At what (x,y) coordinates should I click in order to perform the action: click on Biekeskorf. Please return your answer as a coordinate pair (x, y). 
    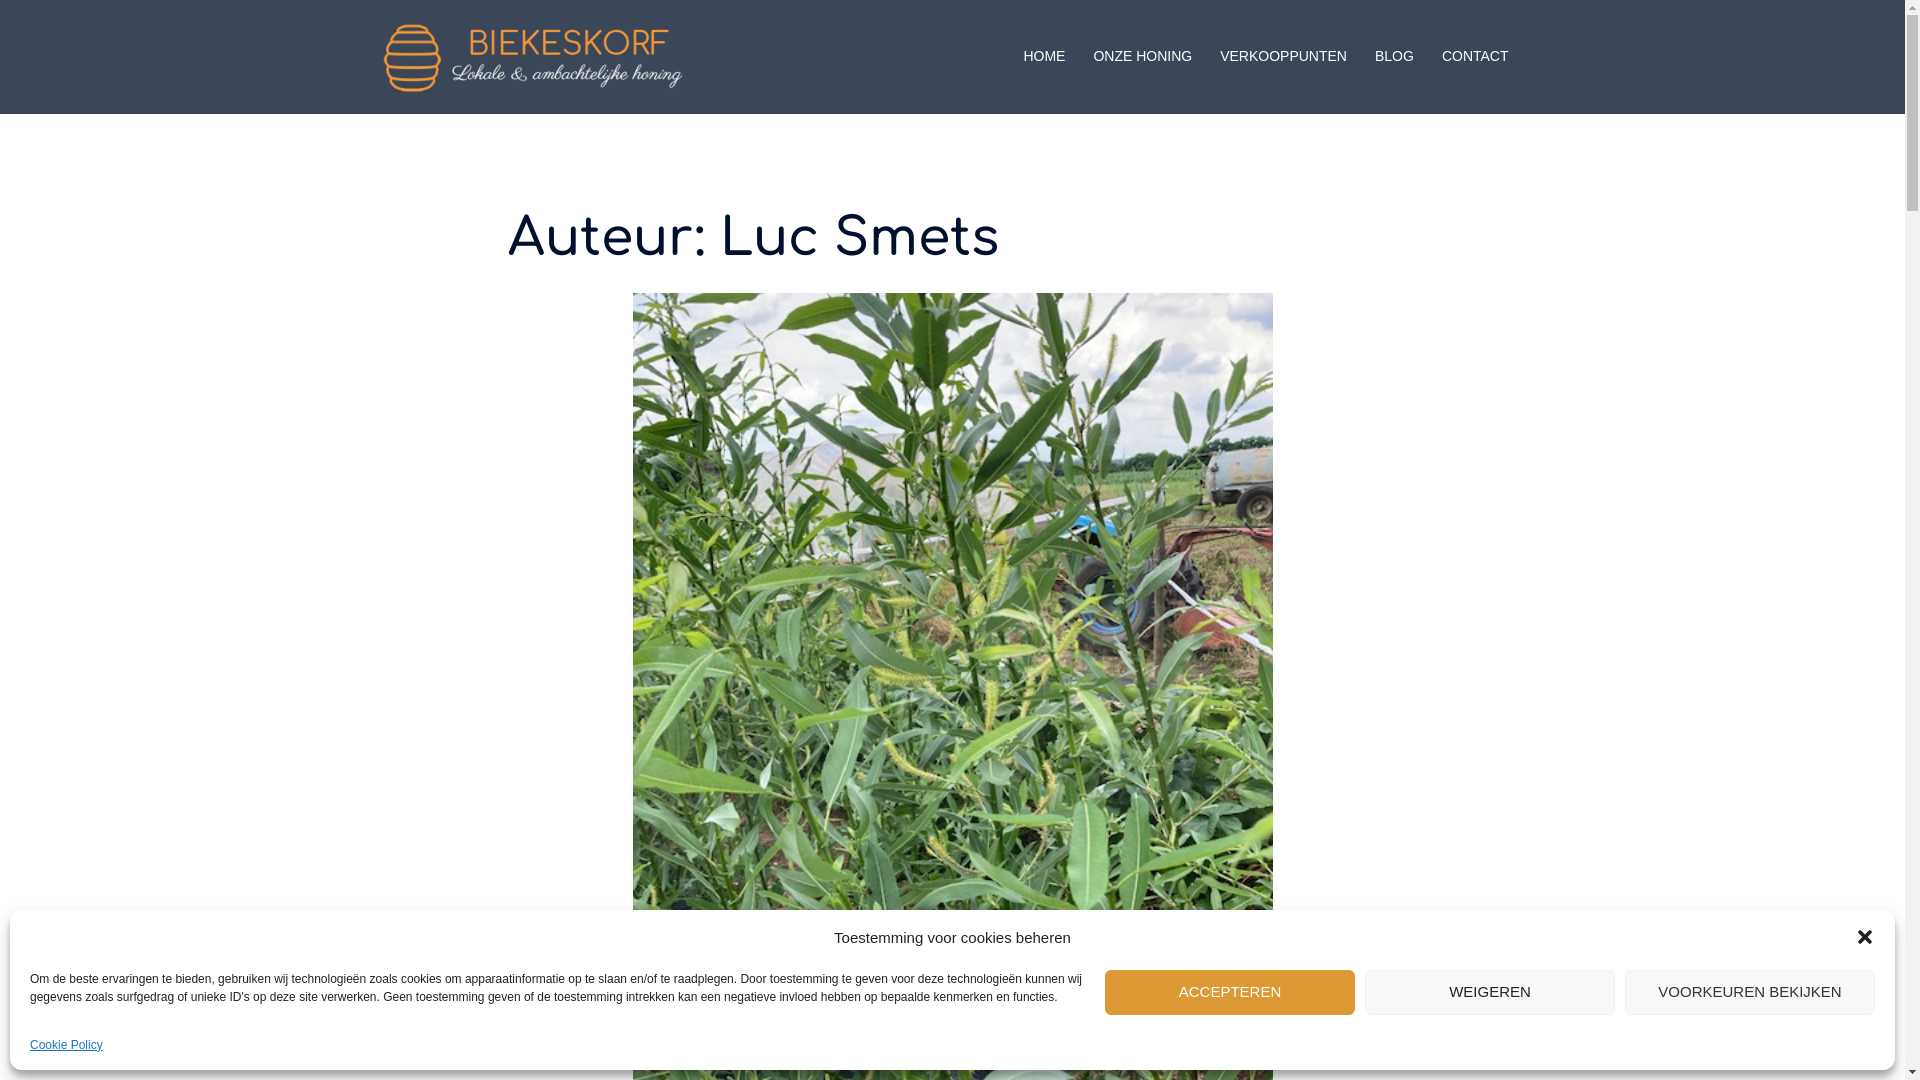
    Looking at the image, I should click on (533, 56).